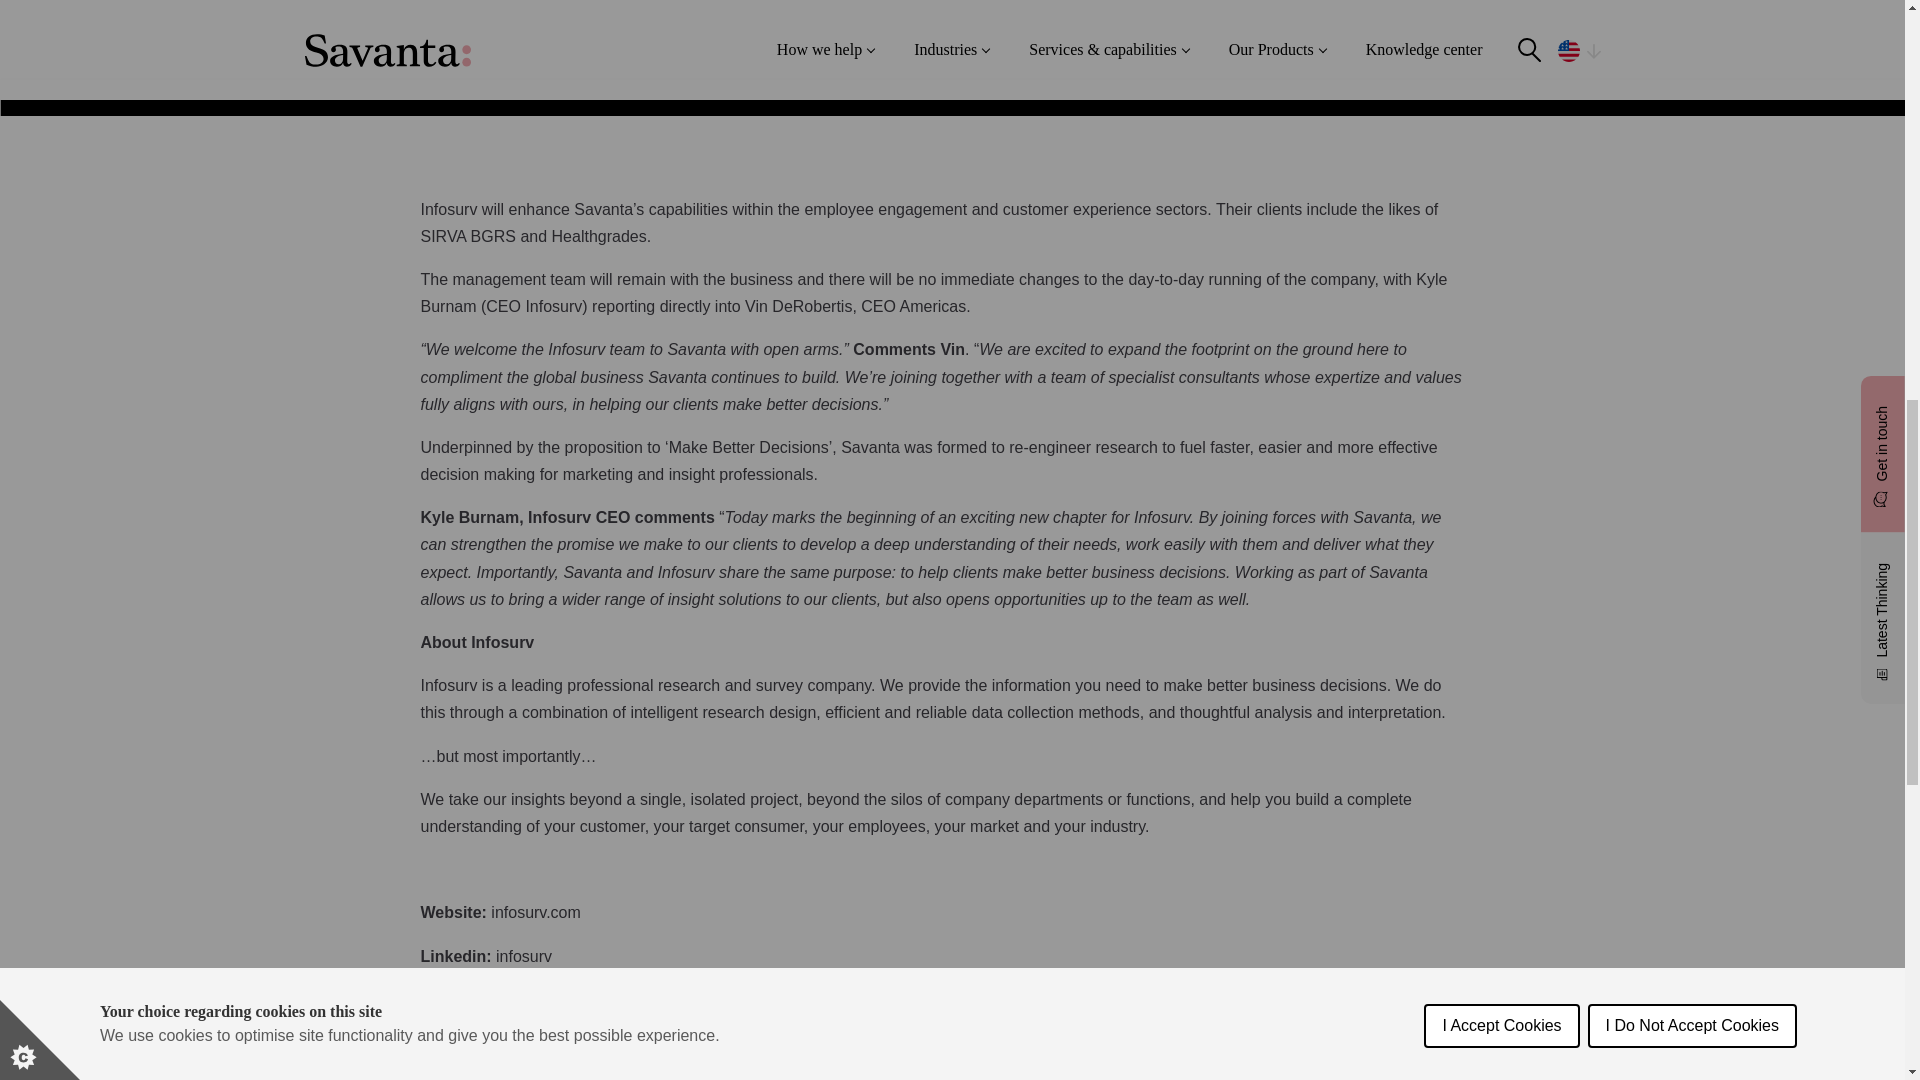 The width and height of the screenshot is (1920, 1080). I want to click on I Accept Cookies, so click(1501, 42).